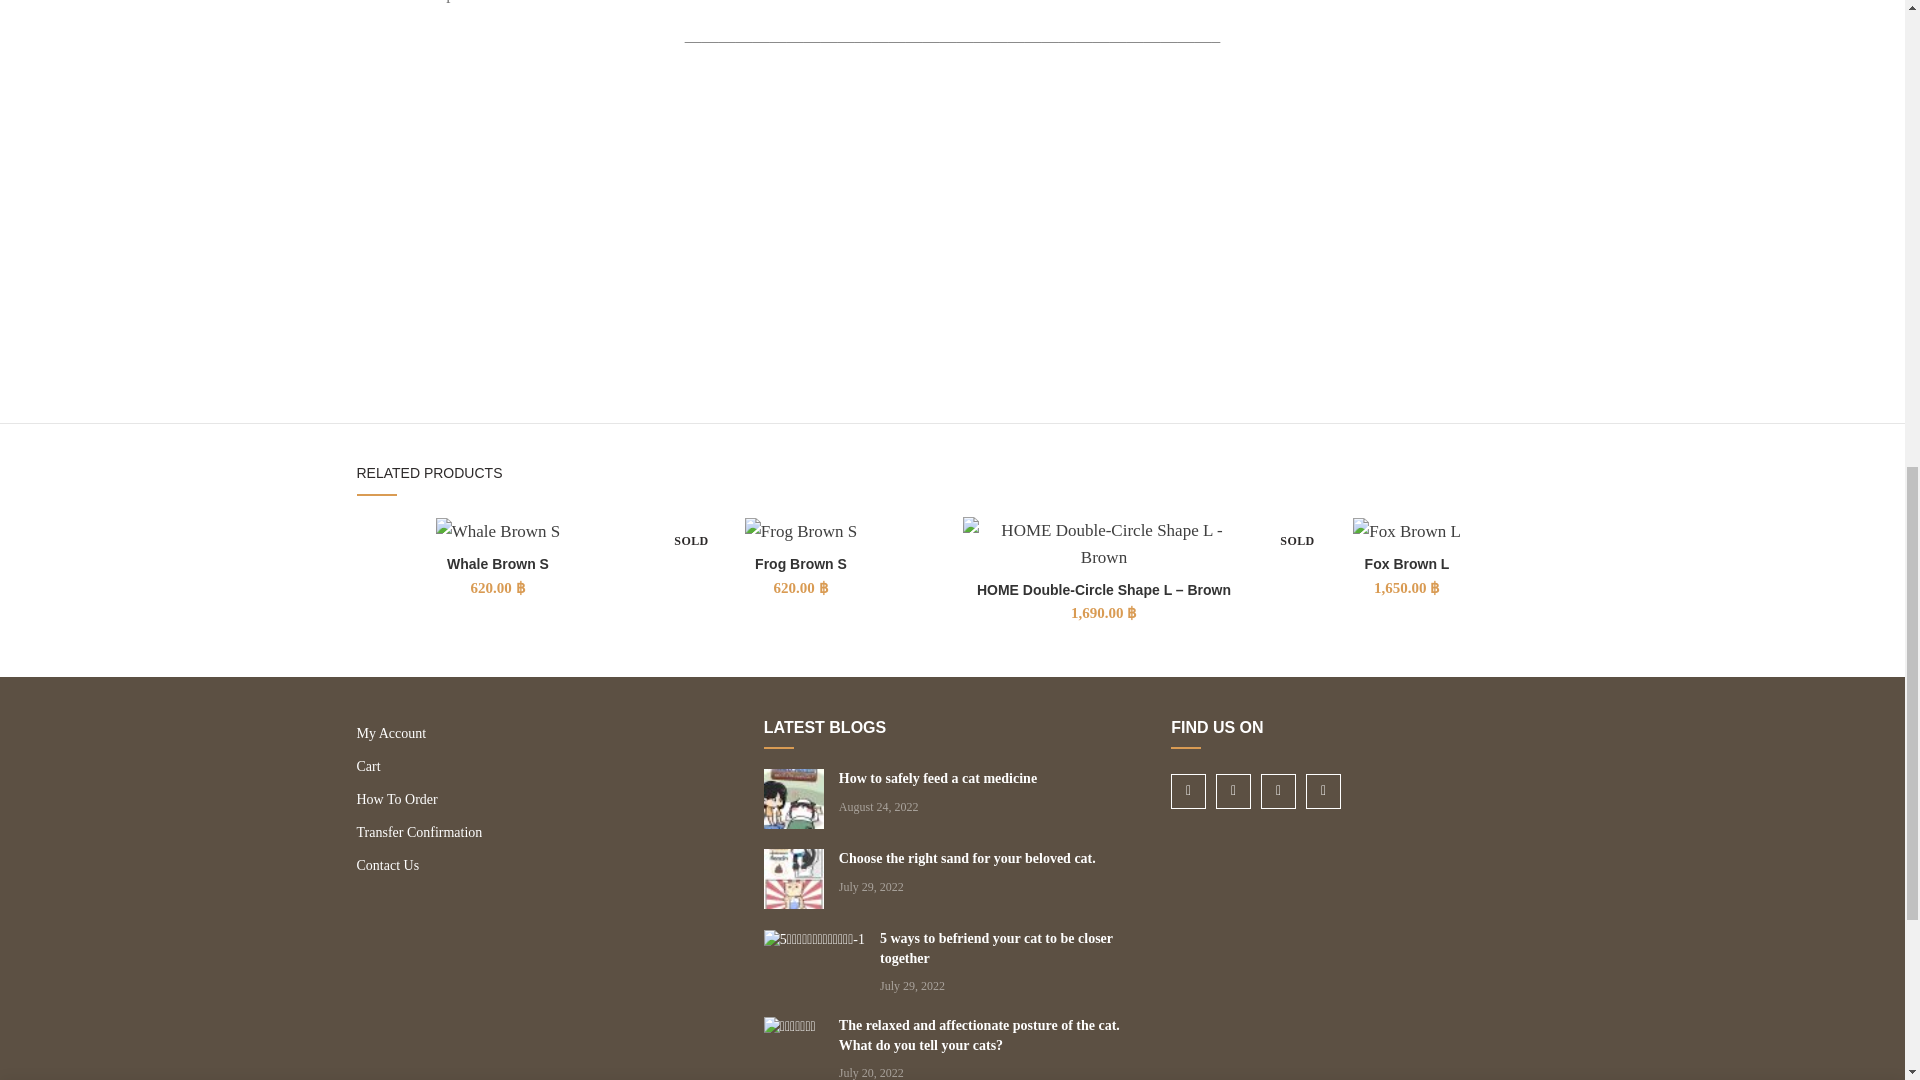 The width and height of the screenshot is (1920, 1080). What do you see at coordinates (938, 778) in the screenshot?
I see `Permalink to How to safely feed a cat medicine` at bounding box center [938, 778].